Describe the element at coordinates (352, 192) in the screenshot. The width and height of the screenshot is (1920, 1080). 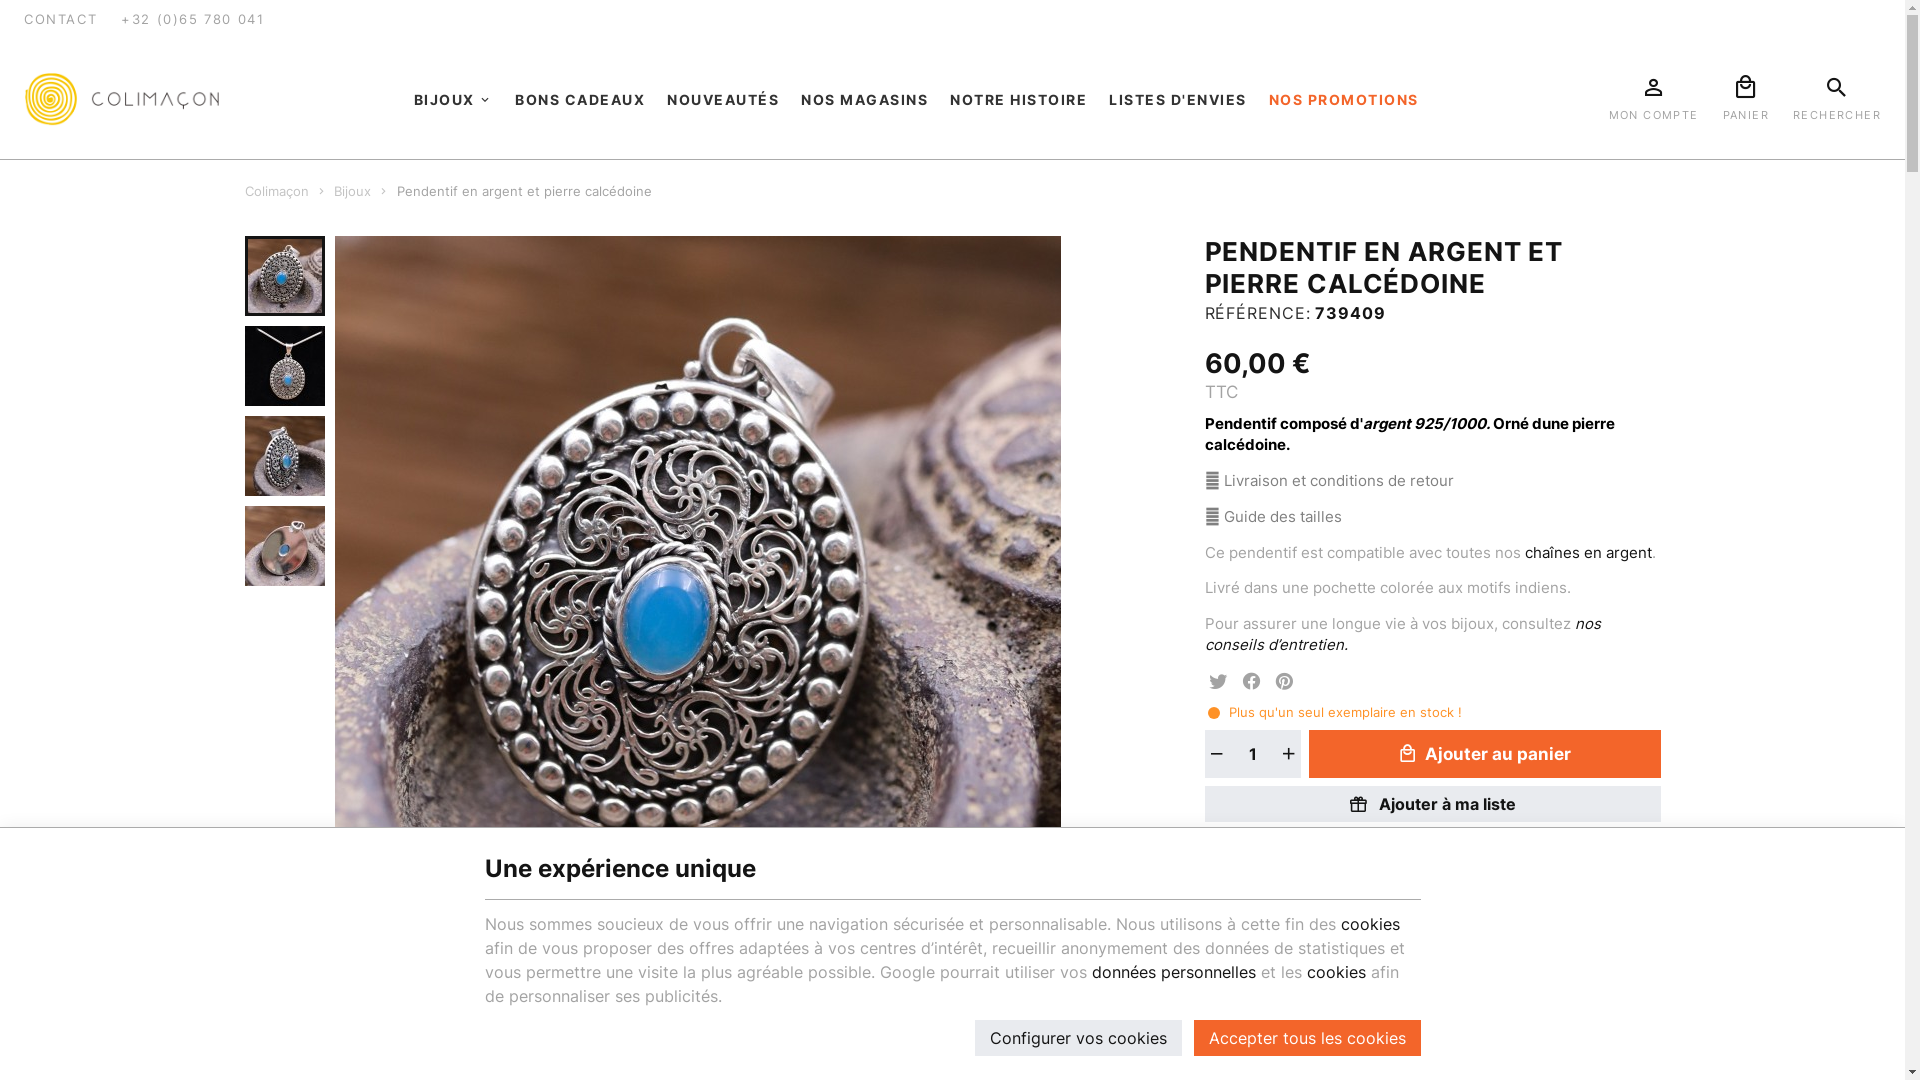
I see `Bijoux` at that location.